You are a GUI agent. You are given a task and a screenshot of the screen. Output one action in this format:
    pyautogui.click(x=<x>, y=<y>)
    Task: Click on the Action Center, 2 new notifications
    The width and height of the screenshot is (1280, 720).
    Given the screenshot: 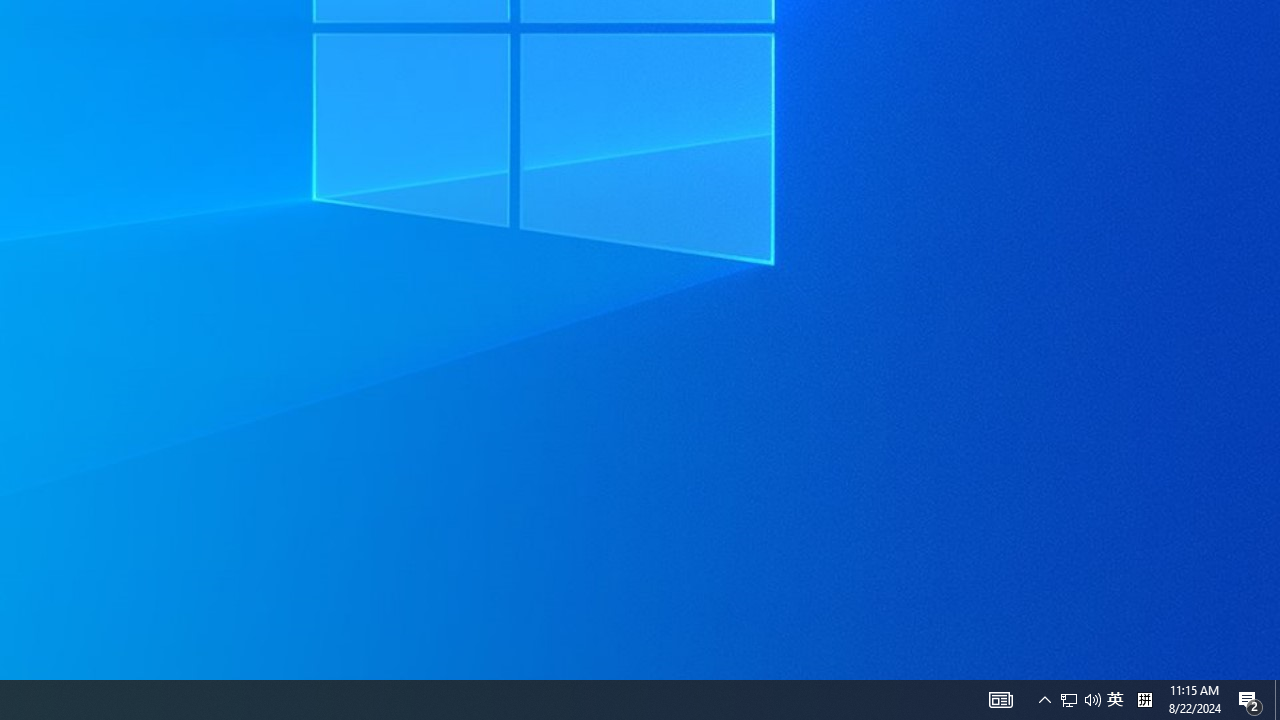 What is the action you would take?
    pyautogui.click(x=1115, y=700)
    